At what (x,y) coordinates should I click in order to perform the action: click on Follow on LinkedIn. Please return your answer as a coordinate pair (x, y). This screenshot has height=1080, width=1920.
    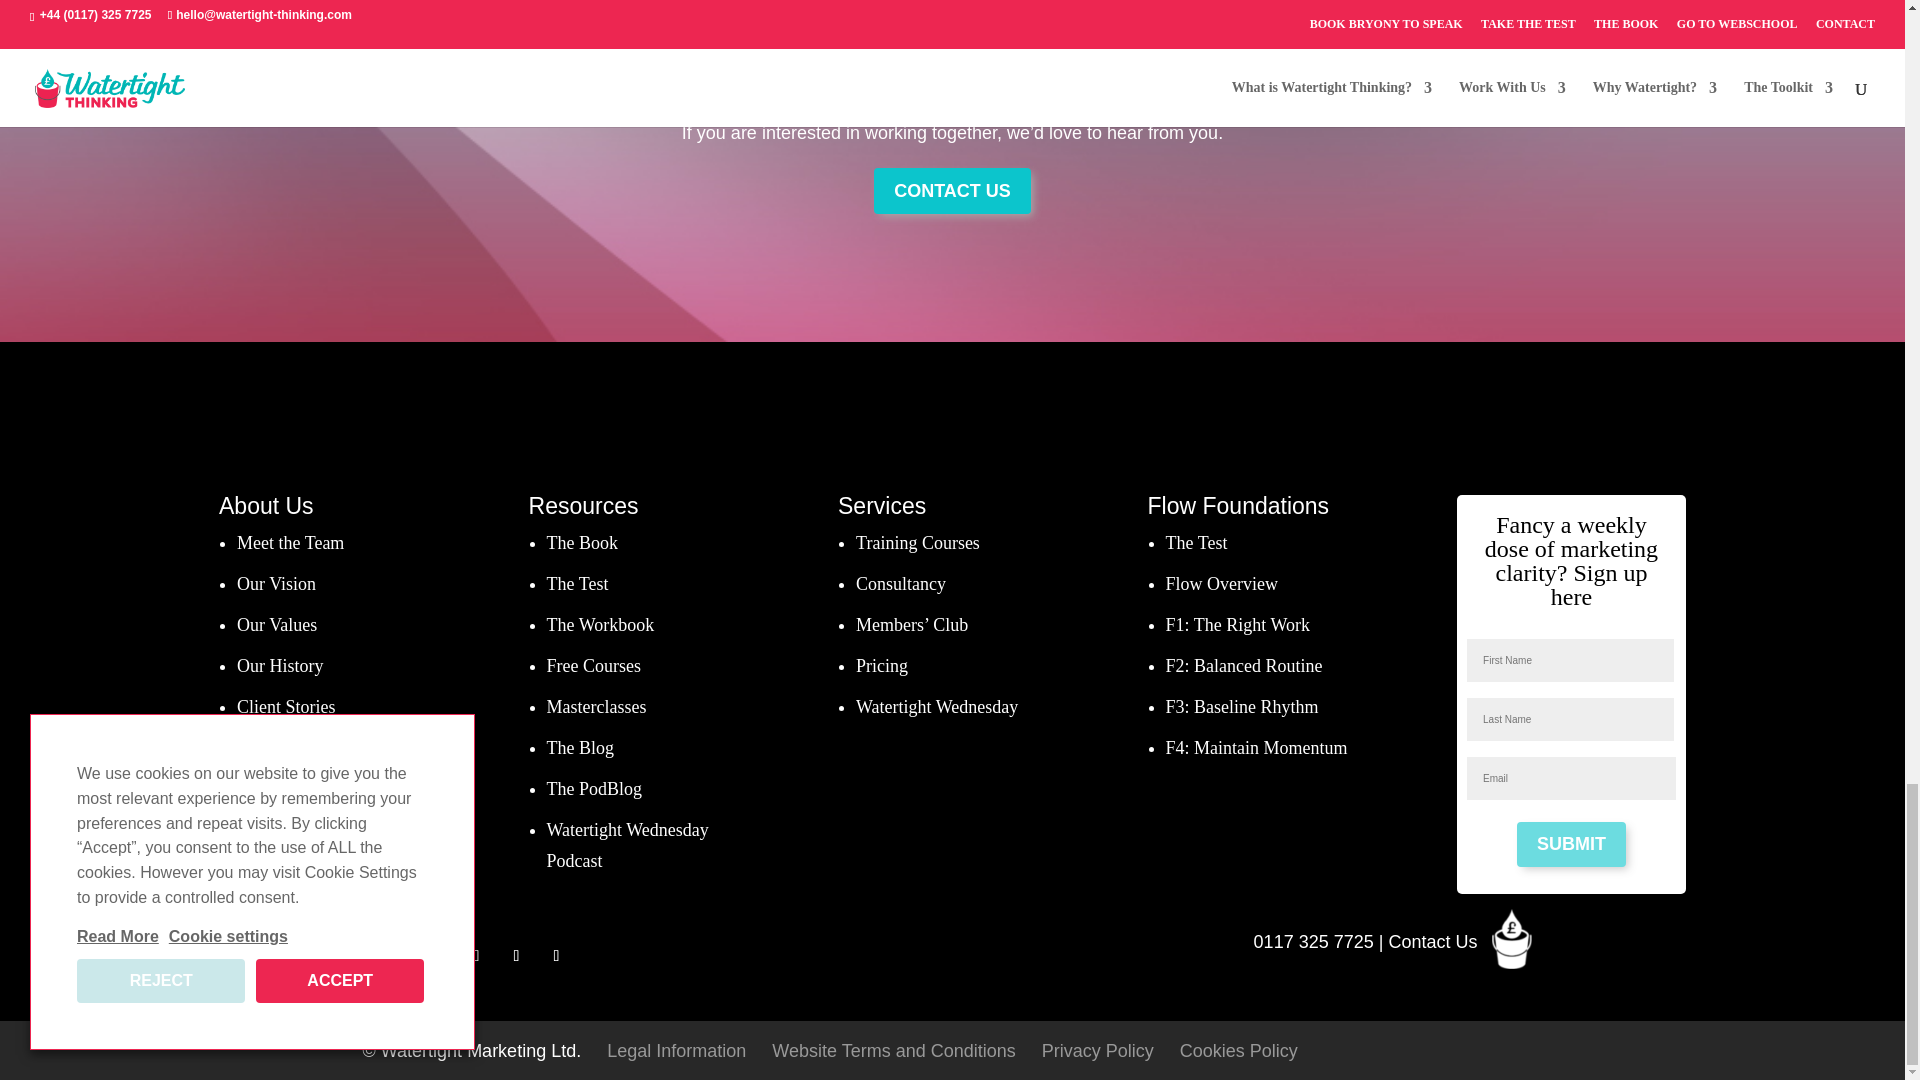
    Looking at the image, I should click on (515, 954).